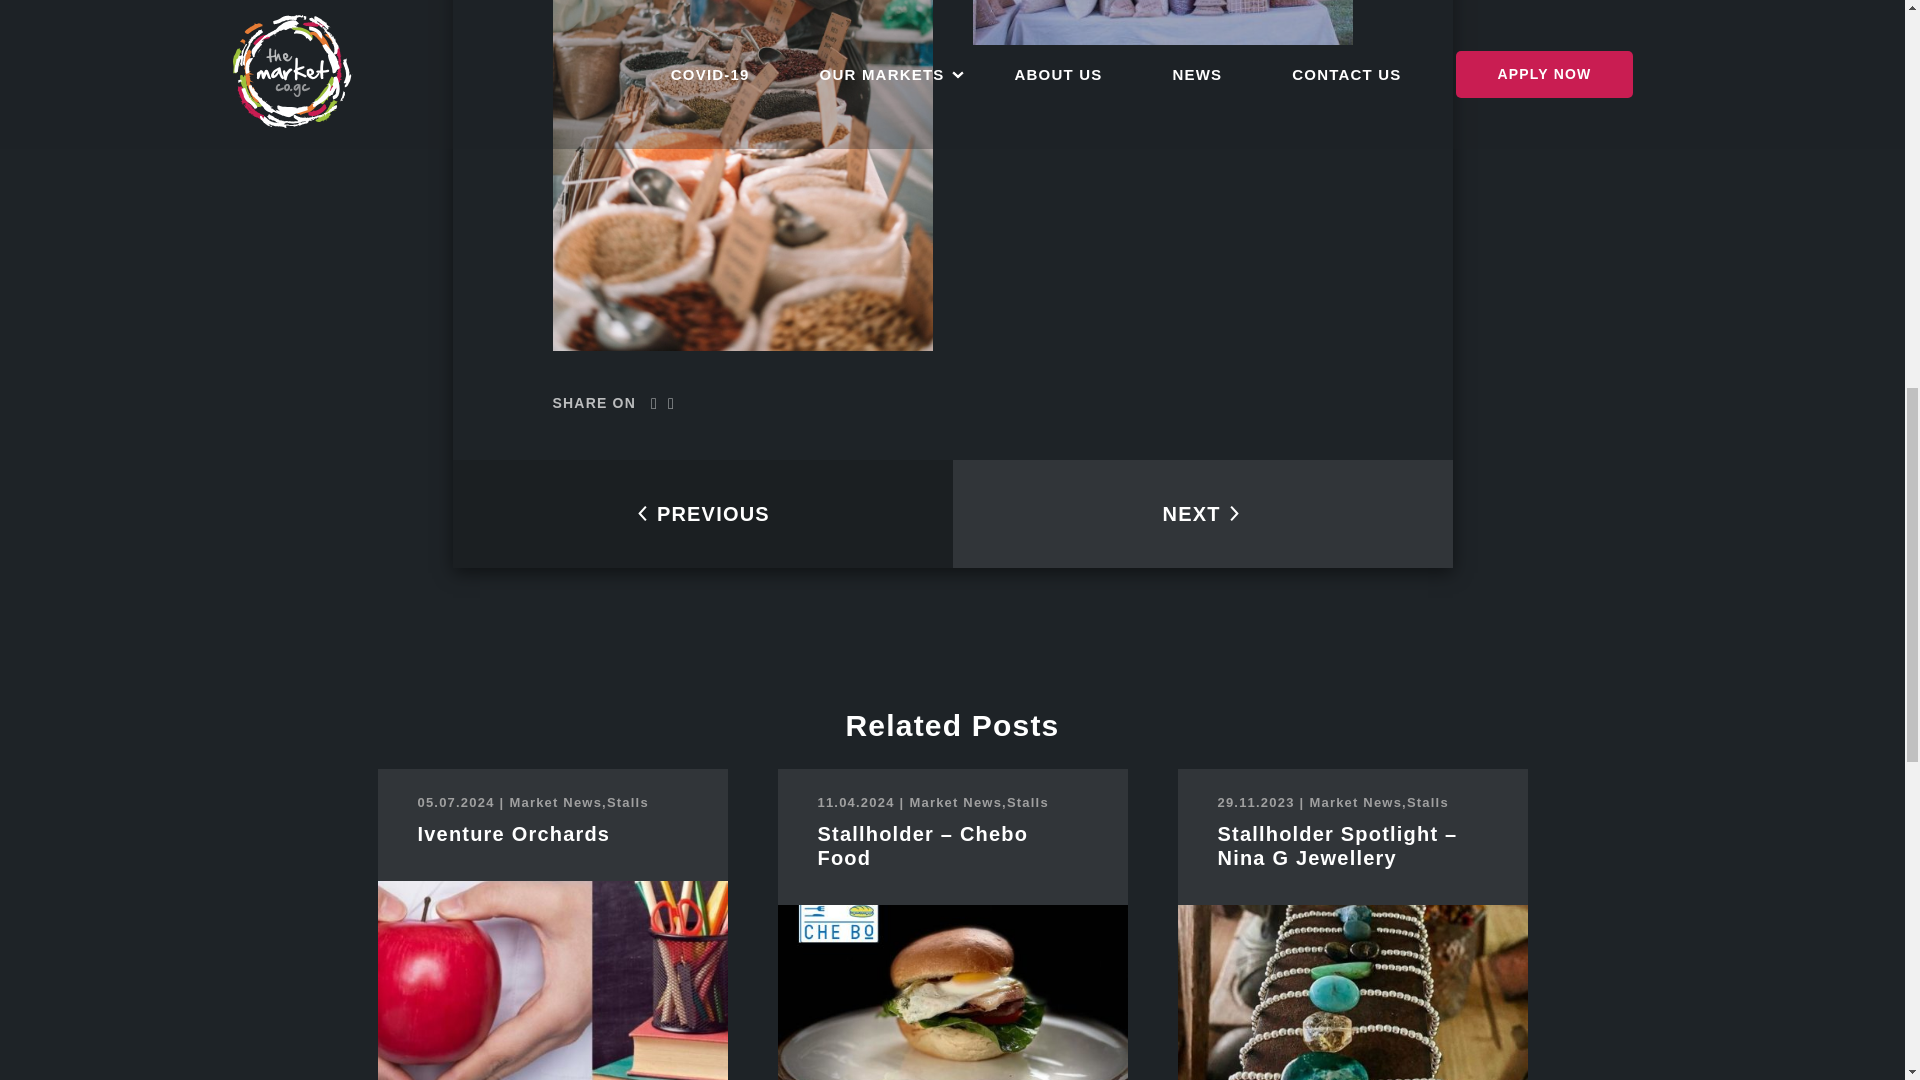 This screenshot has width=1920, height=1080. Describe the element at coordinates (642, 513) in the screenshot. I see `Fill 1 Created with Sketch.` at that location.